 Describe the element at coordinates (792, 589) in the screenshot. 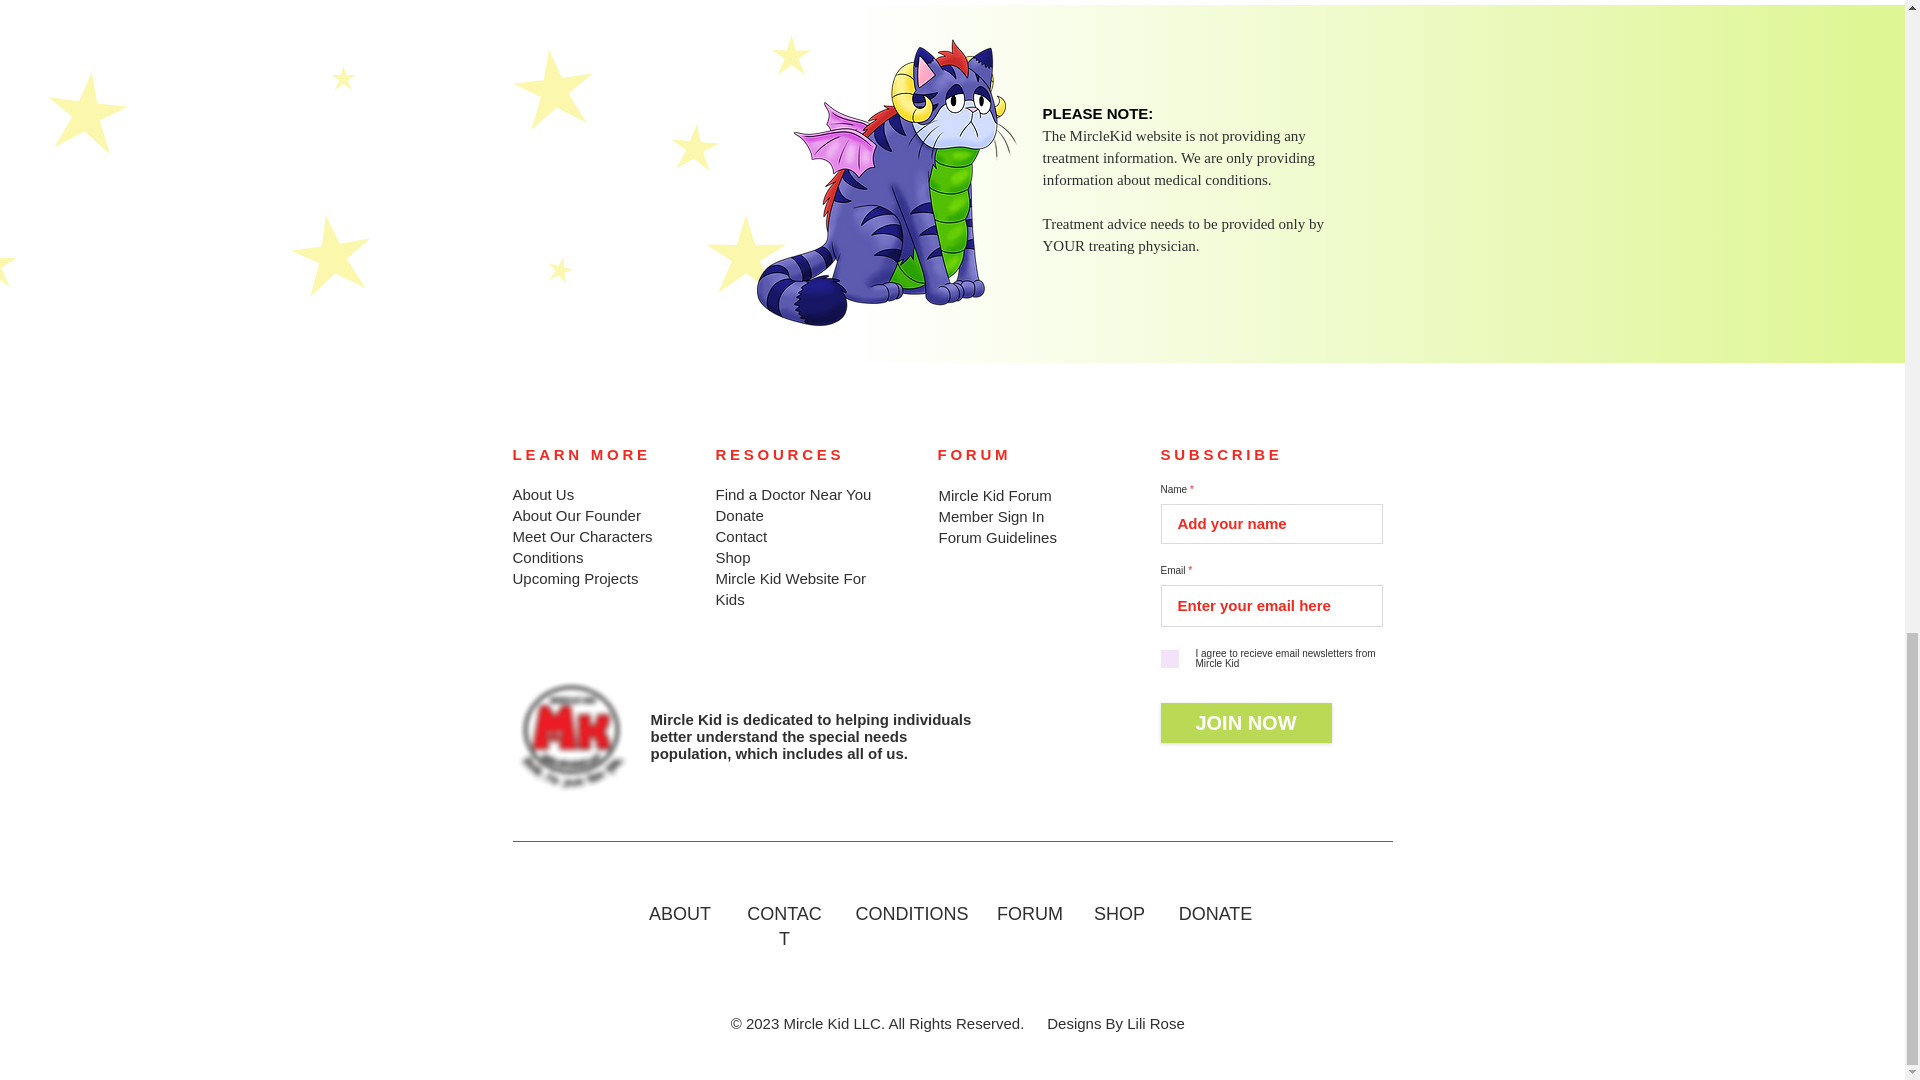

I see `Mircle Kid Website For Kids` at that location.